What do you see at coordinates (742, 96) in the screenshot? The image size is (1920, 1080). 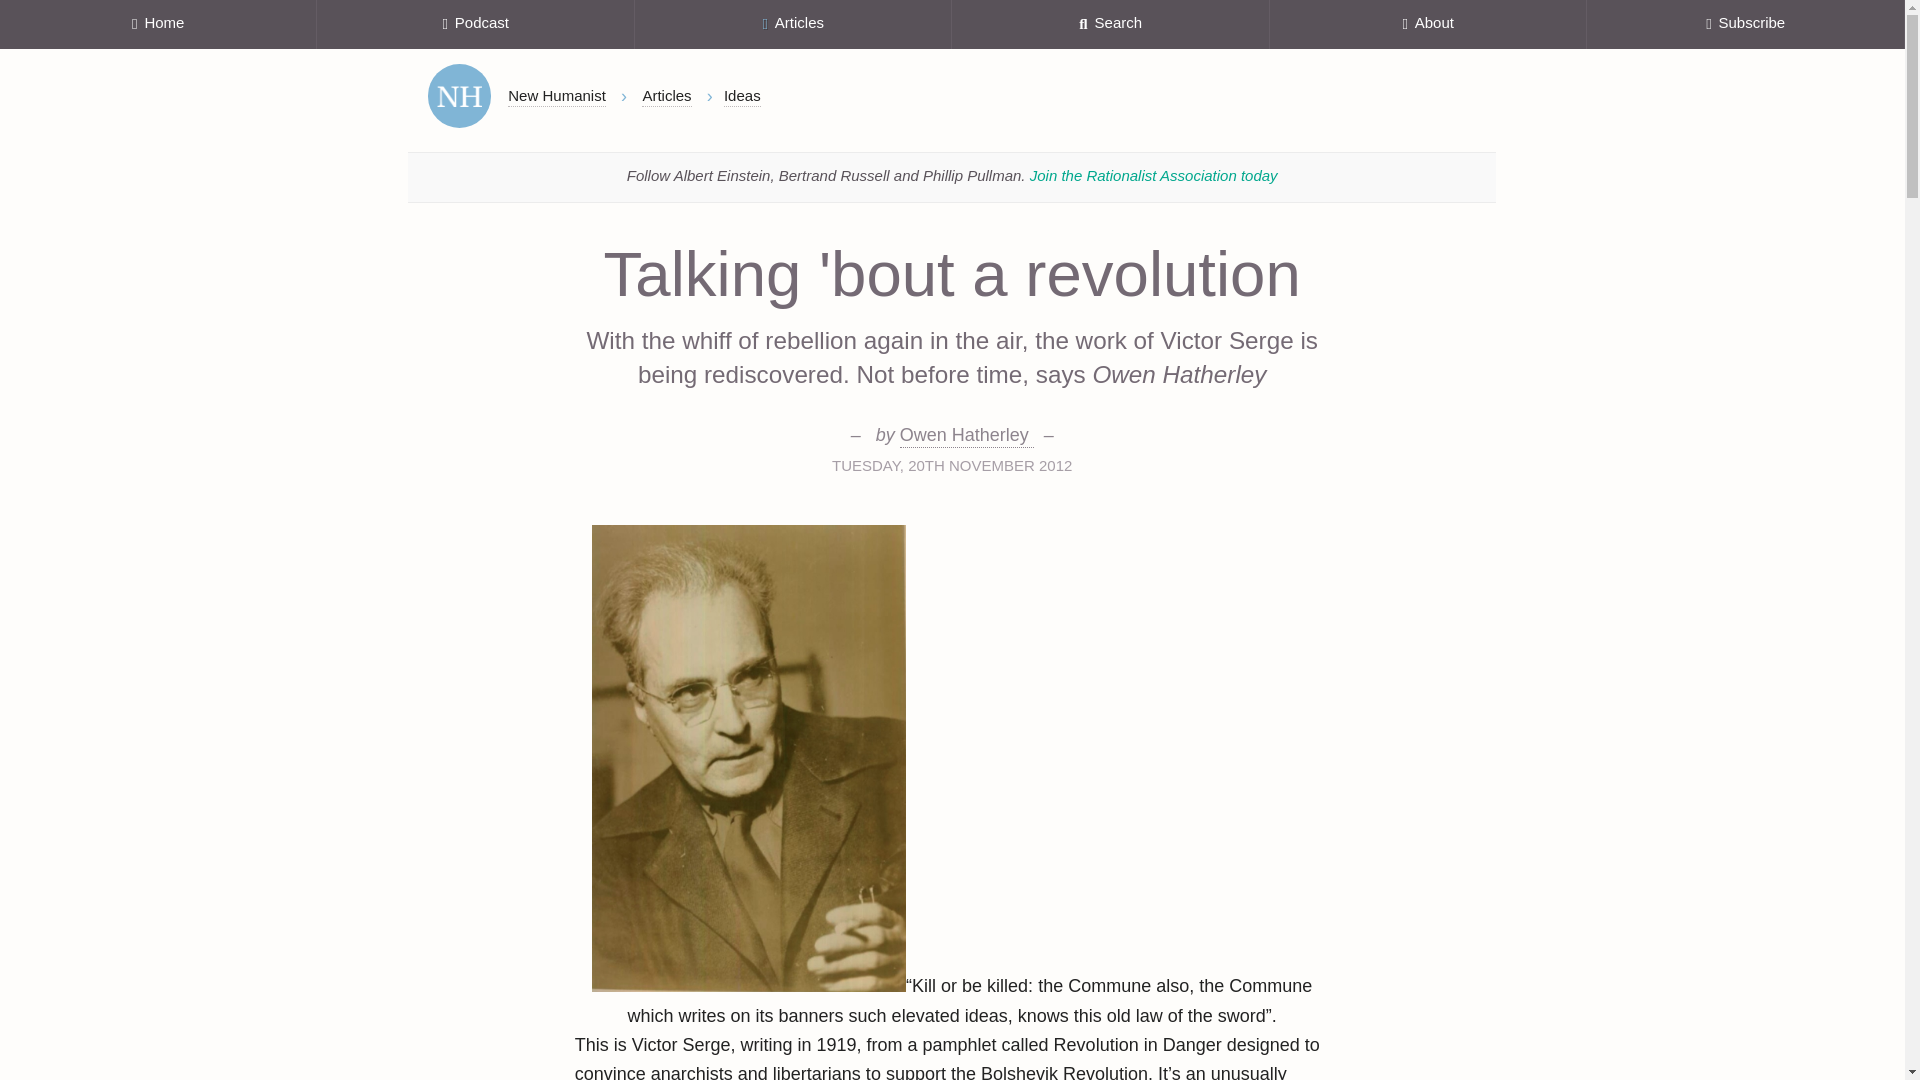 I see `Ideas` at bounding box center [742, 96].